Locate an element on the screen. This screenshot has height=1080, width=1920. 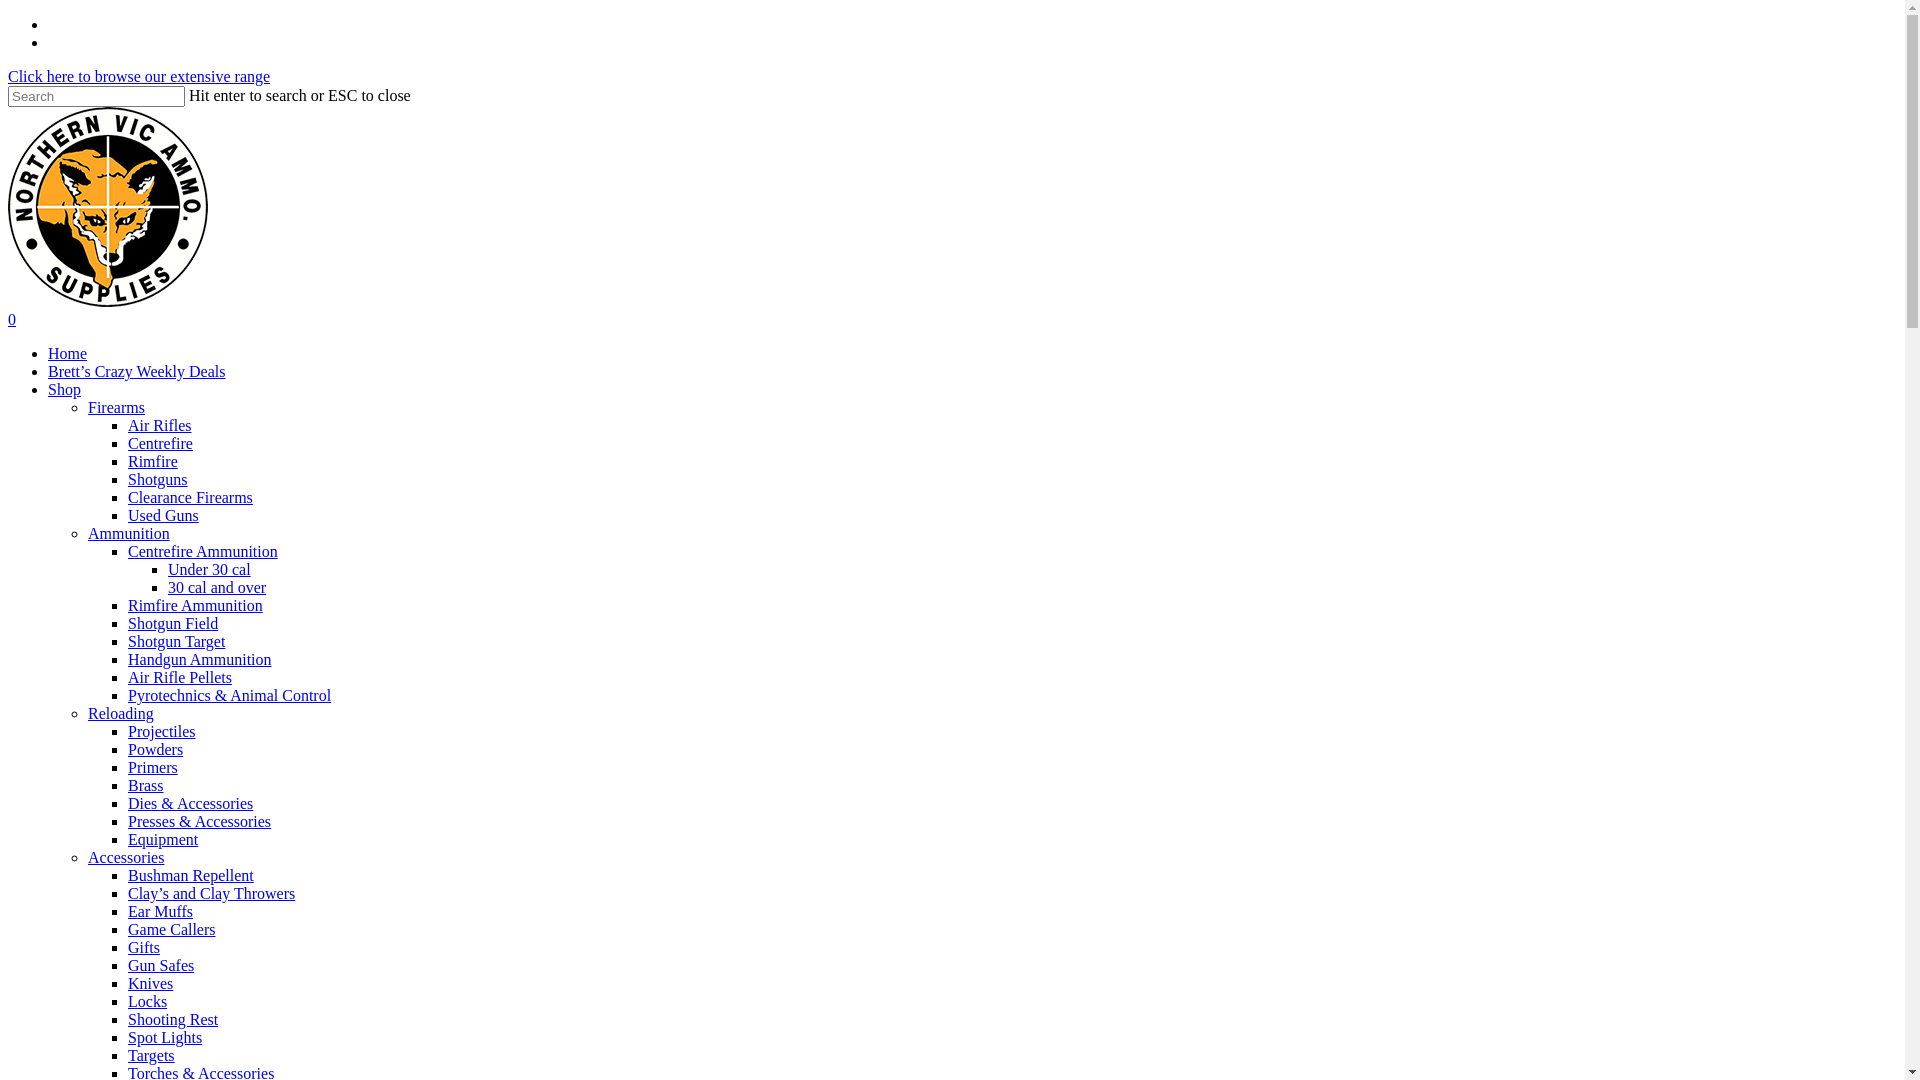
Shooting Rest is located at coordinates (173, 1020).